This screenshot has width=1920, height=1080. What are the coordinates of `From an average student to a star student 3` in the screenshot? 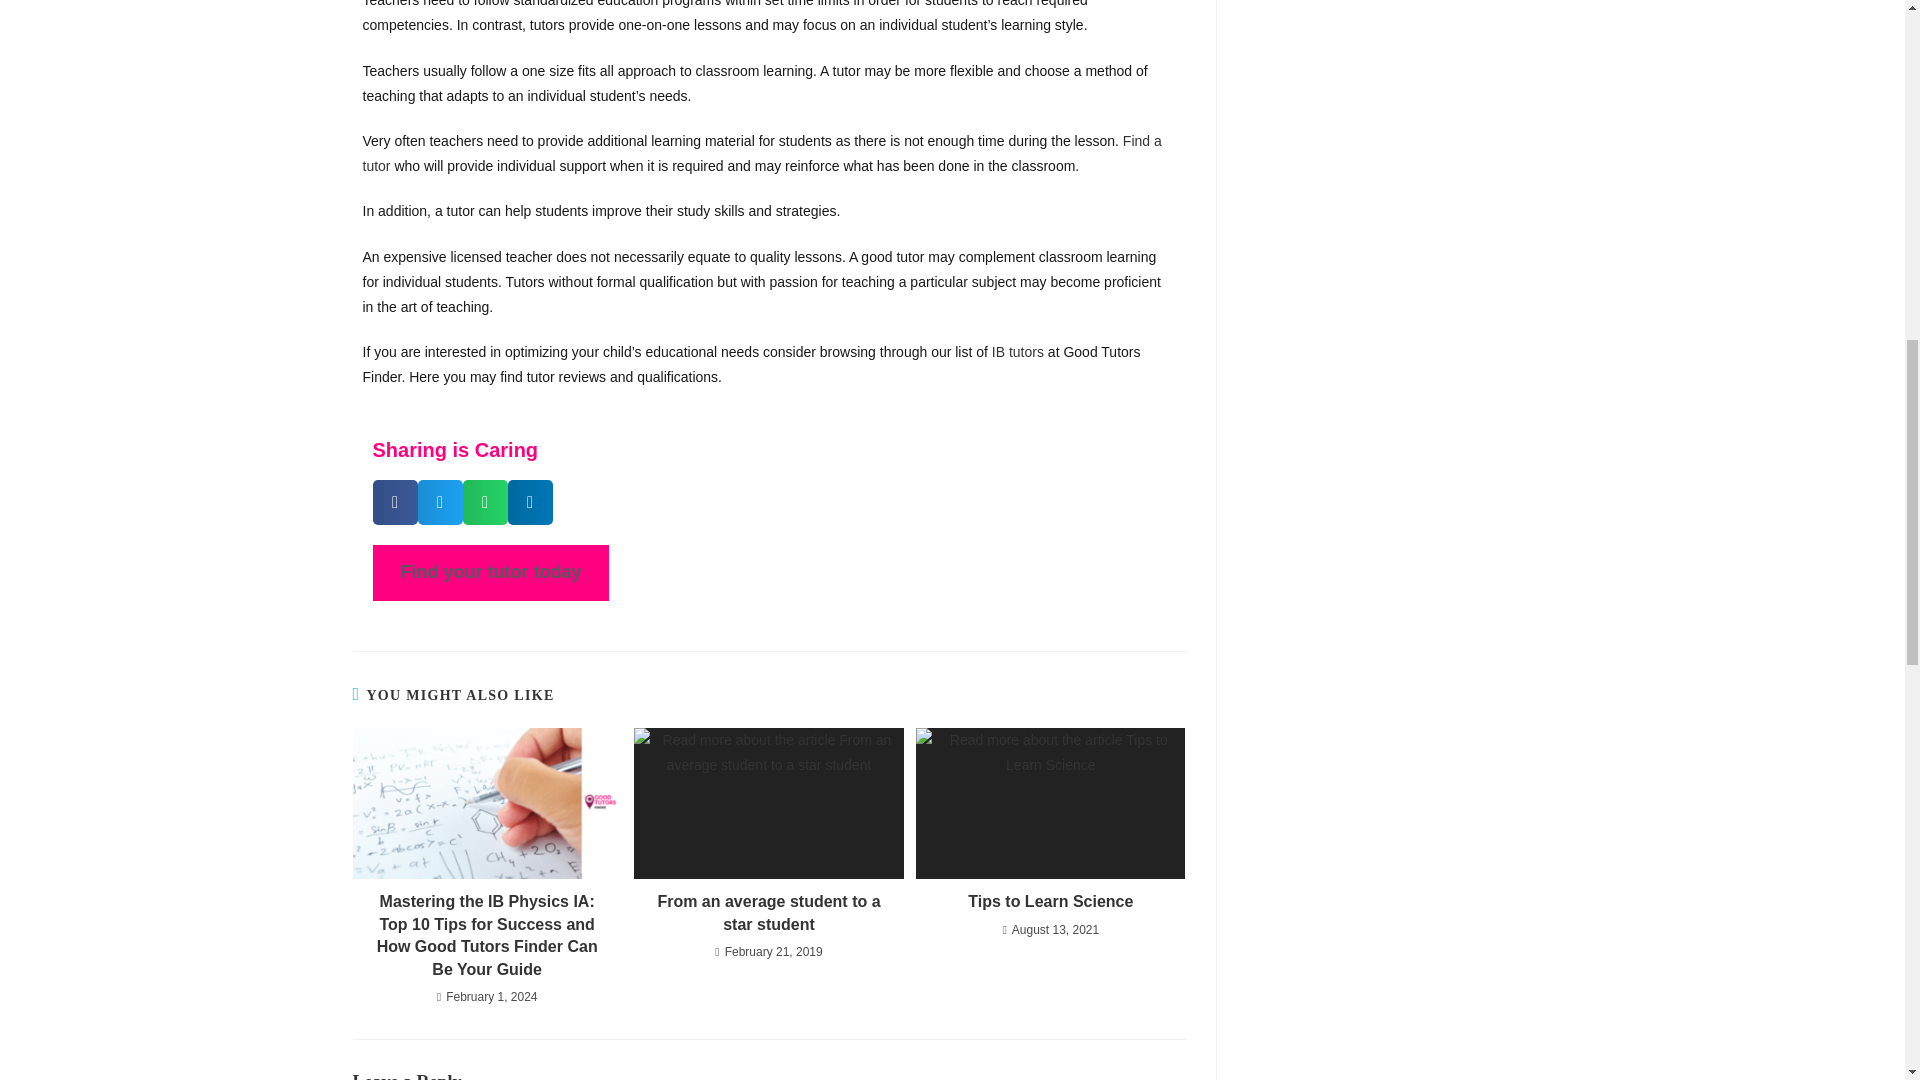 It's located at (768, 804).